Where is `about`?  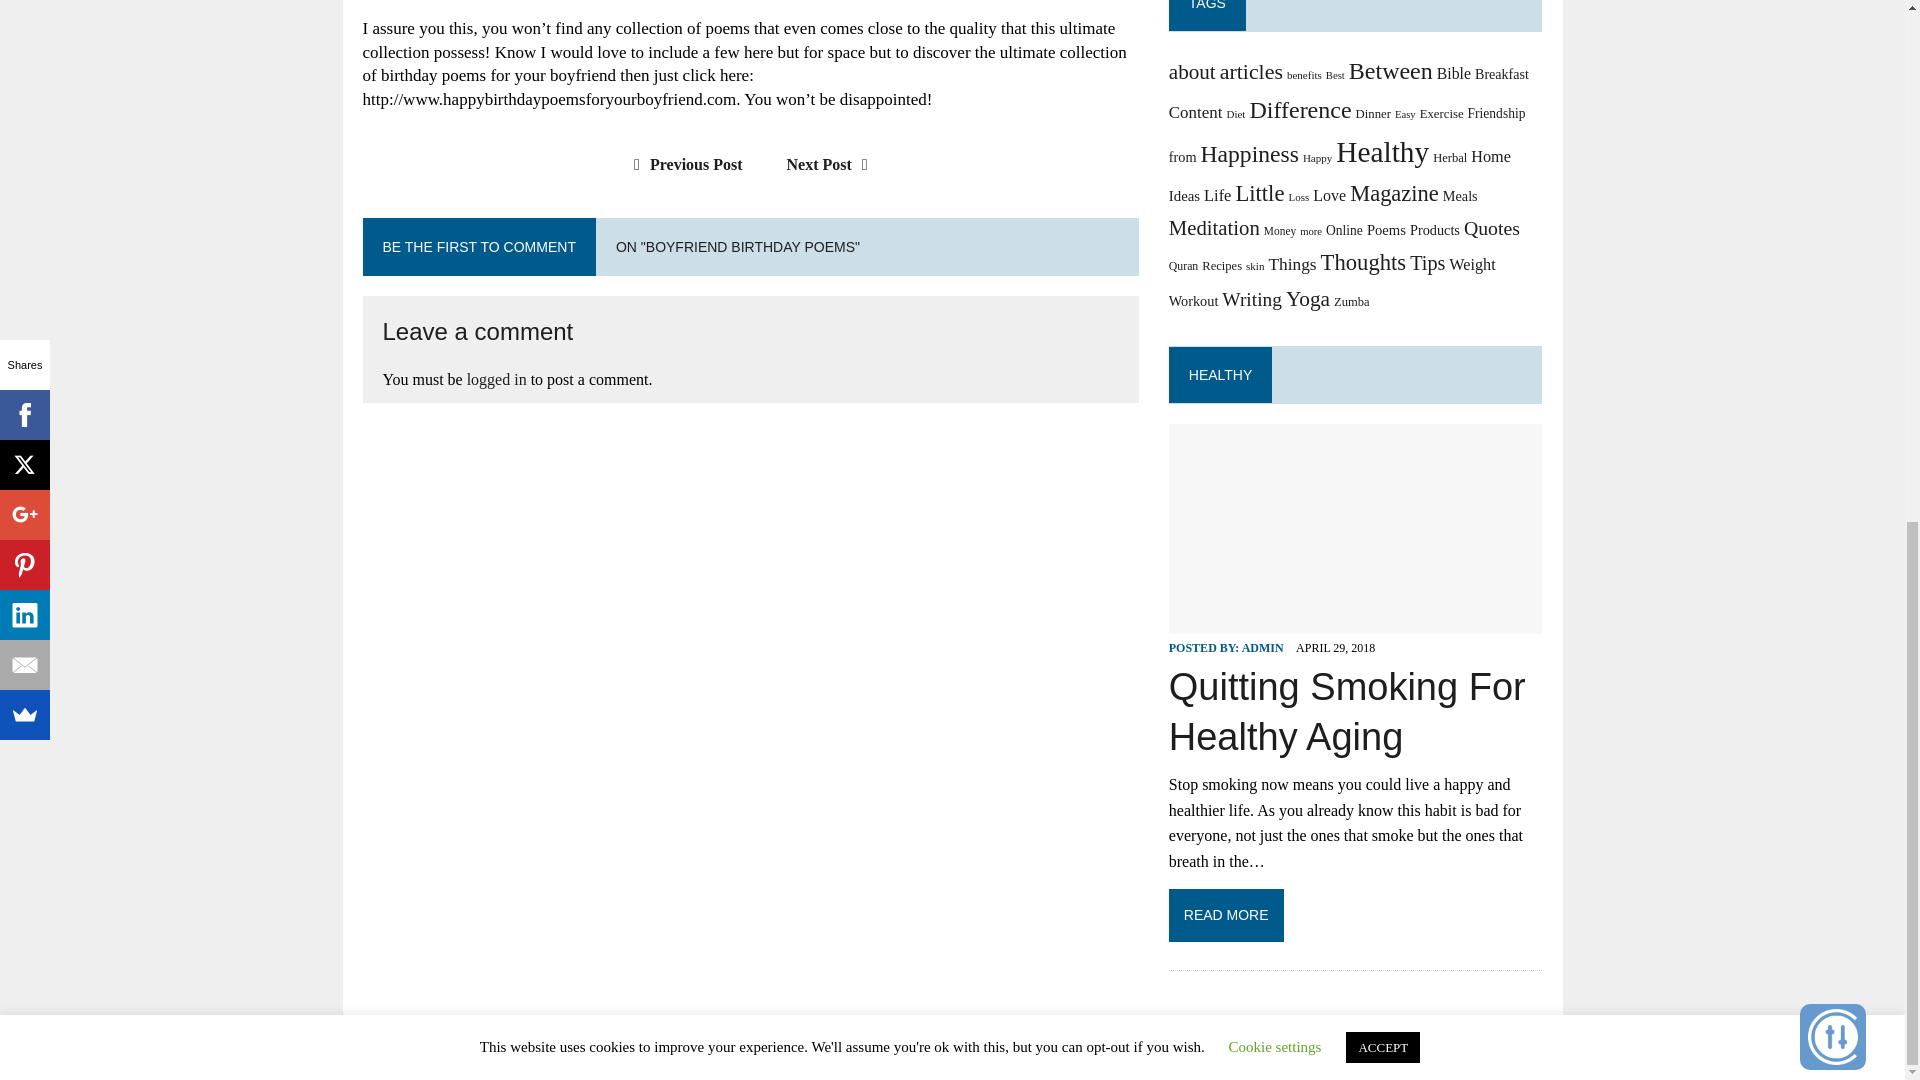
about is located at coordinates (1192, 72).